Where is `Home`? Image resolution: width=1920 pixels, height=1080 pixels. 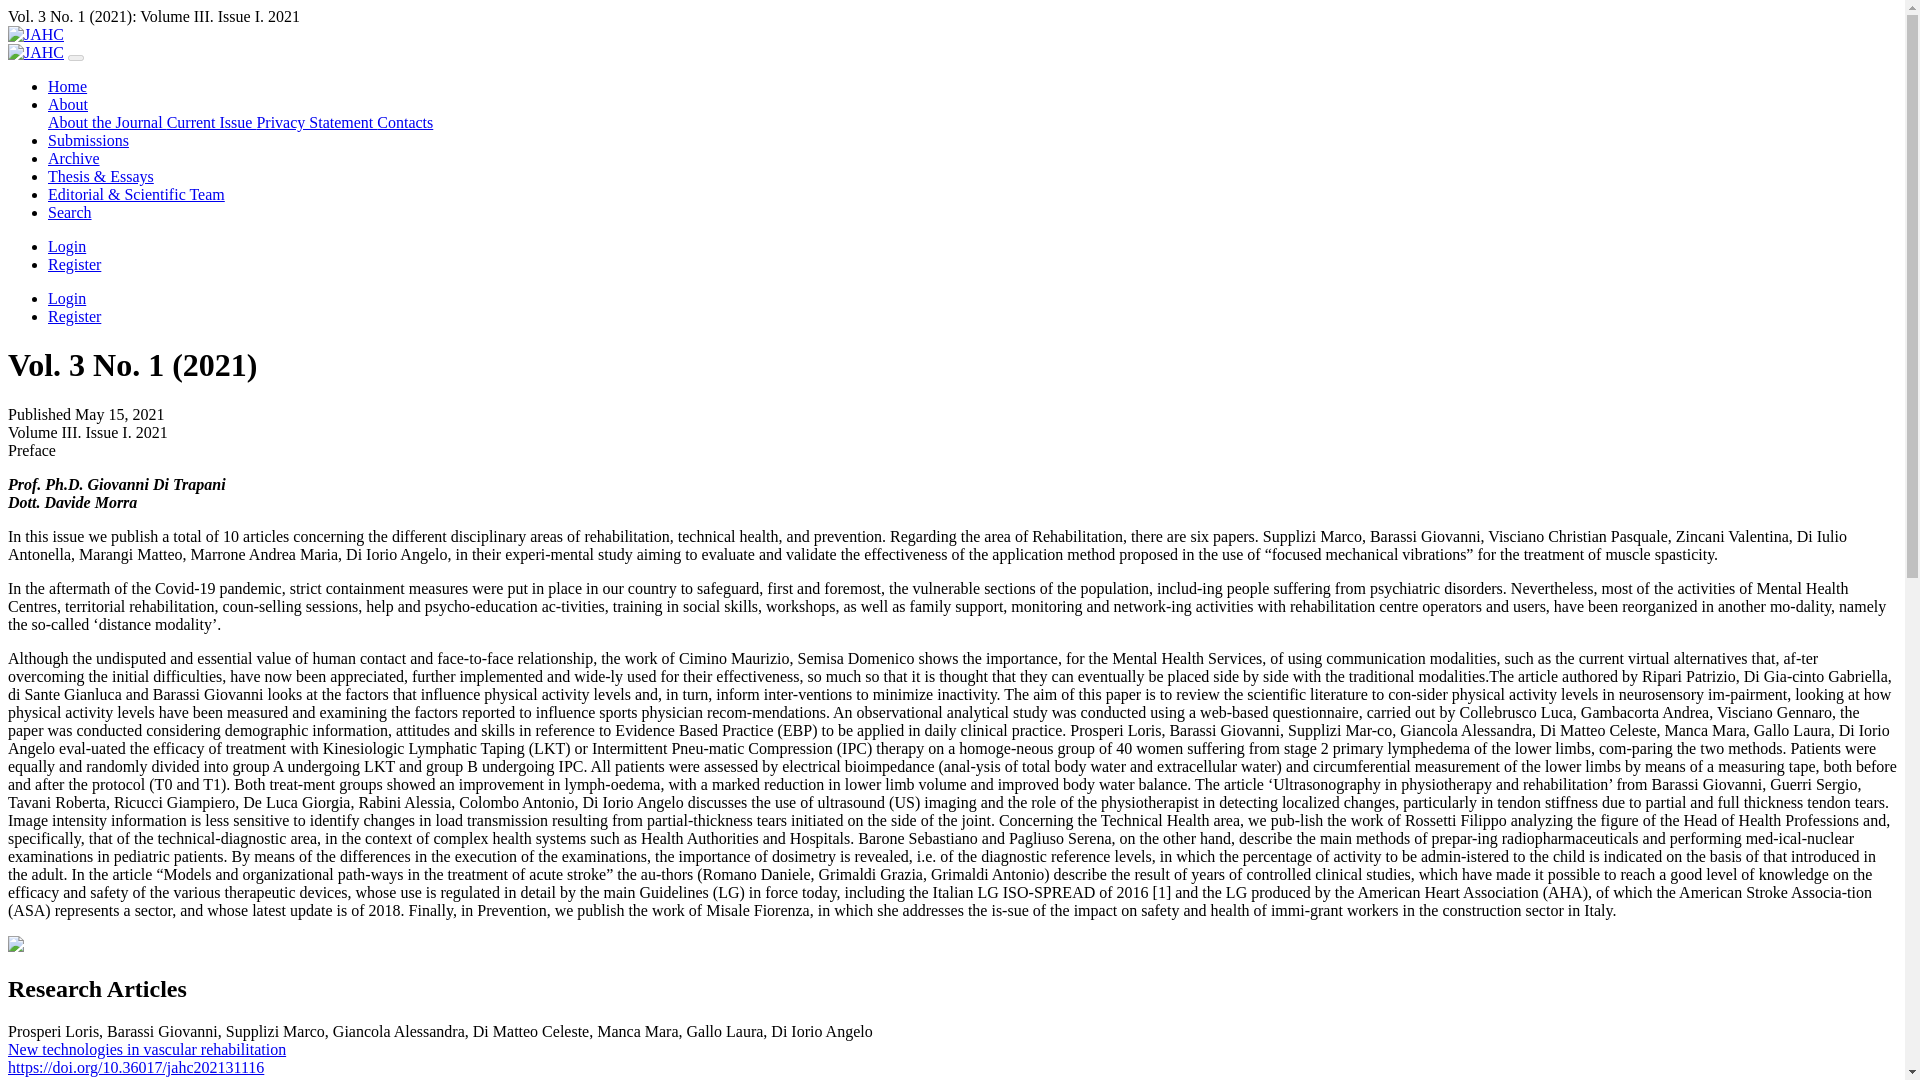
Home is located at coordinates (67, 86).